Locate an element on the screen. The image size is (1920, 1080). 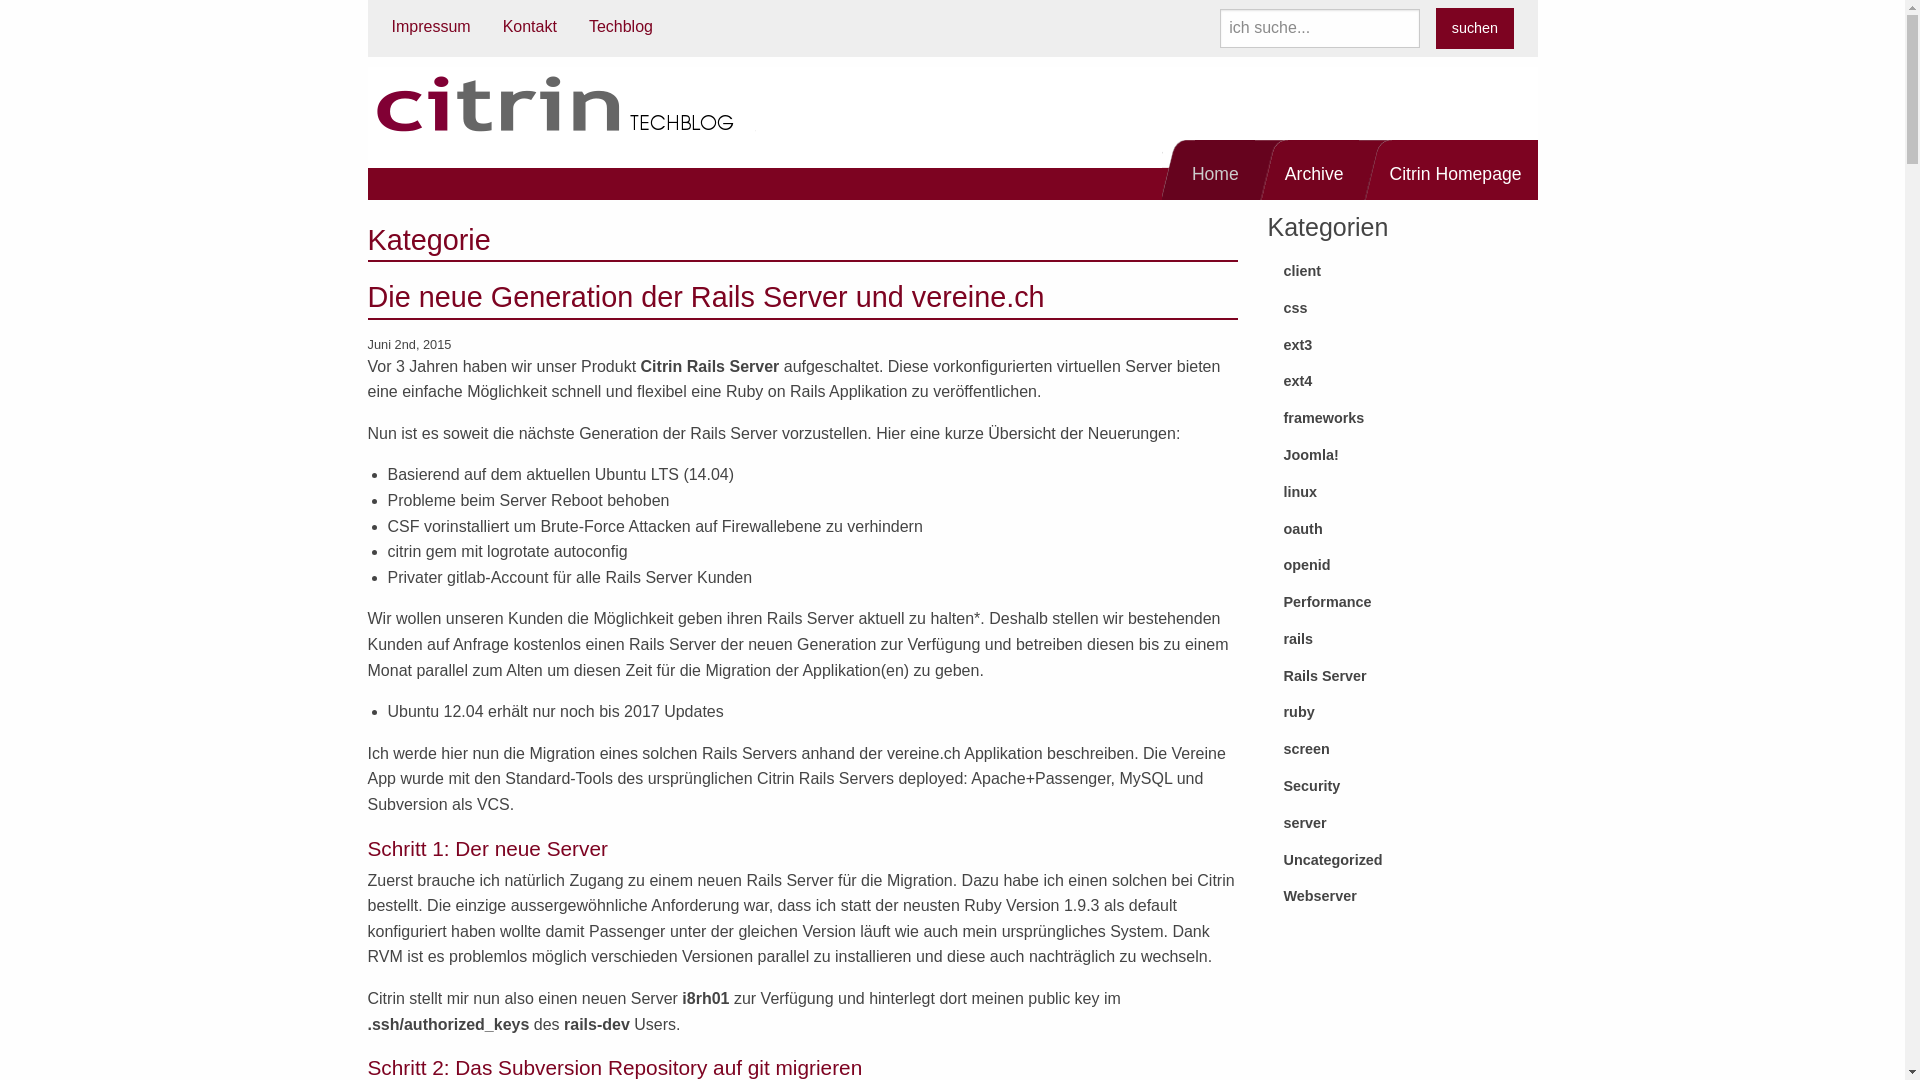
suchen is located at coordinates (1474, 28).